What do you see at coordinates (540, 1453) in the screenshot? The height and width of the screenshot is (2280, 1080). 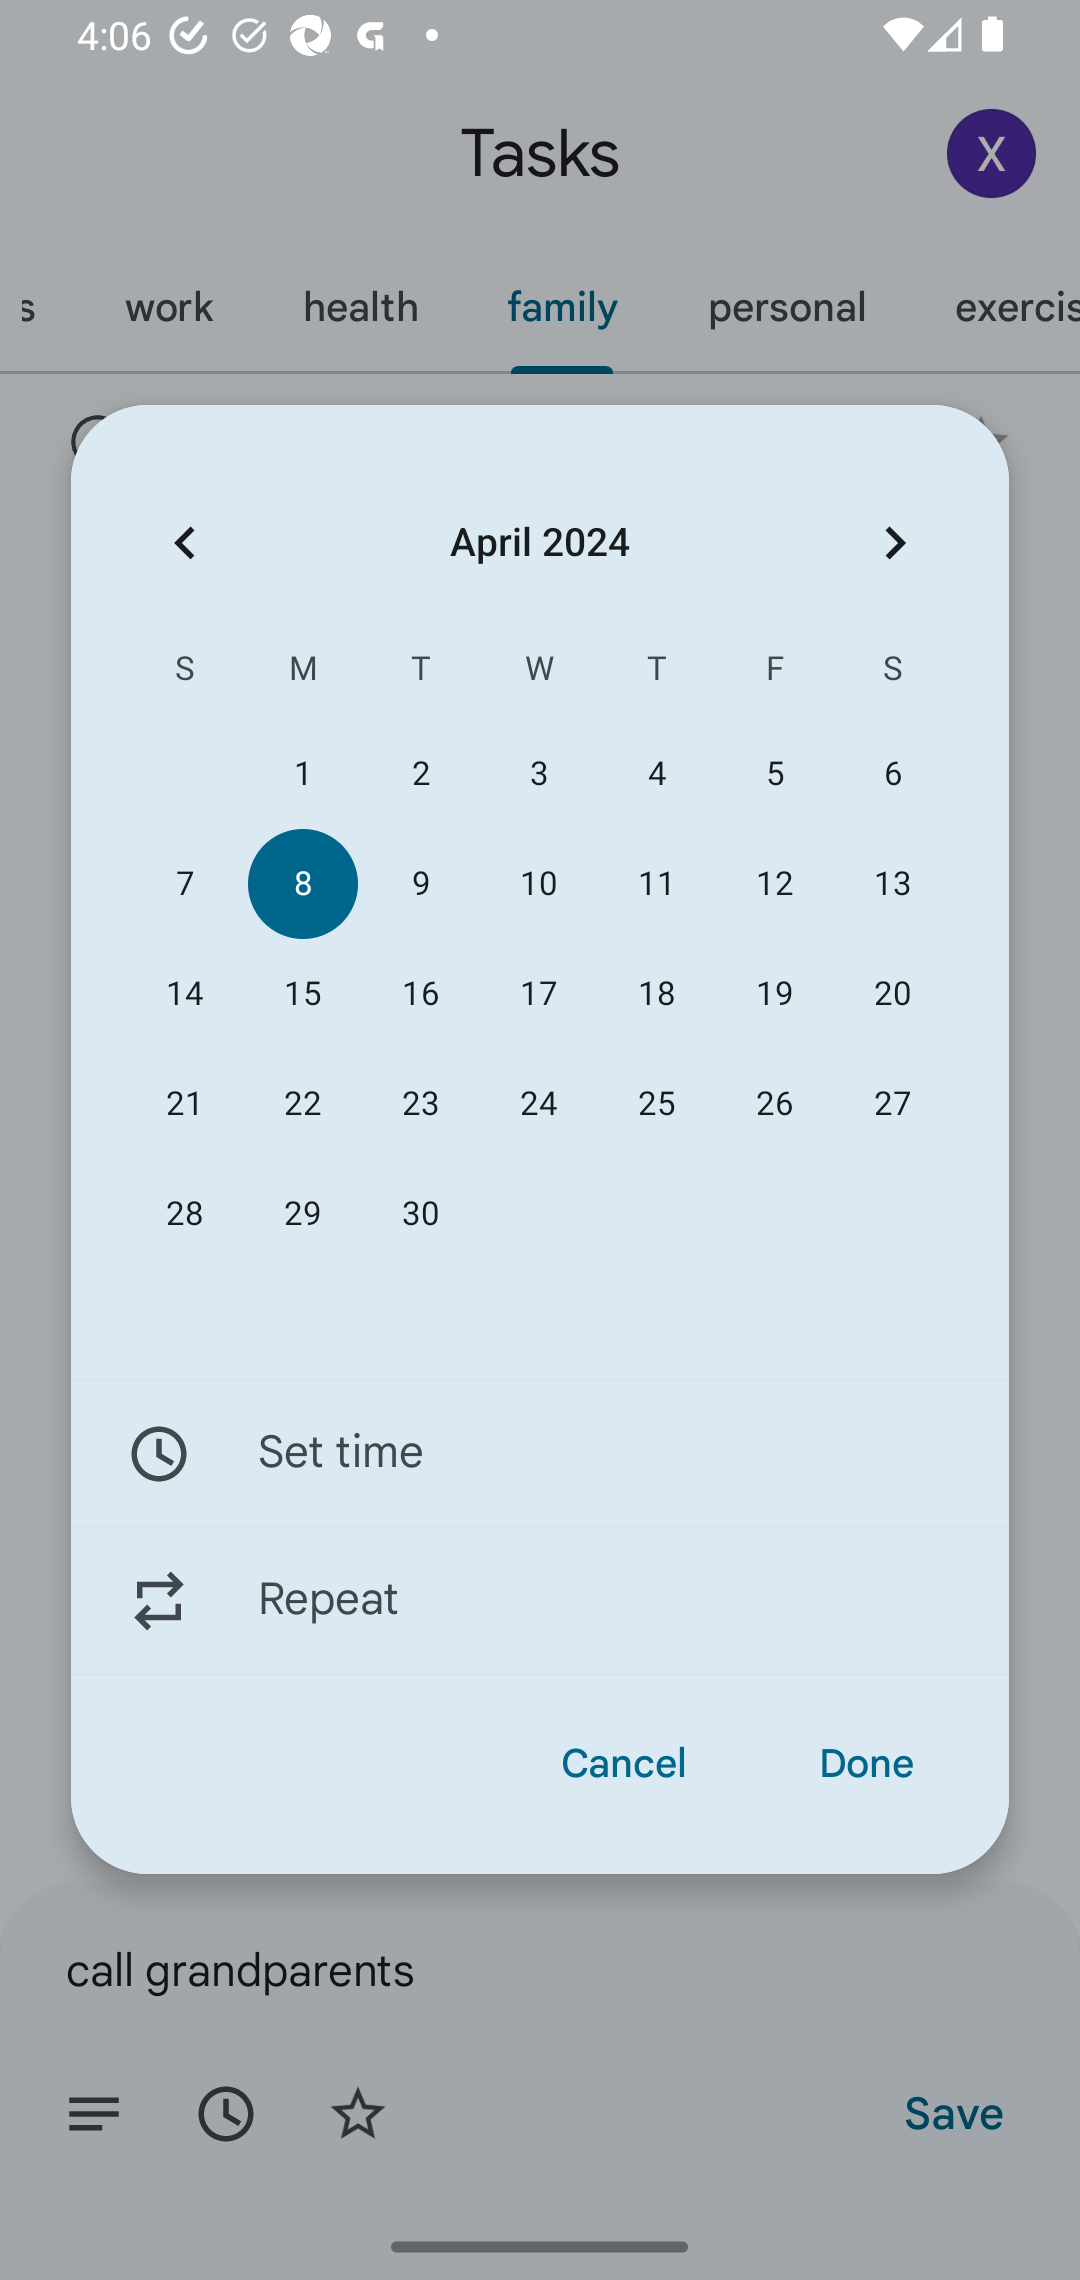 I see `Set time` at bounding box center [540, 1453].